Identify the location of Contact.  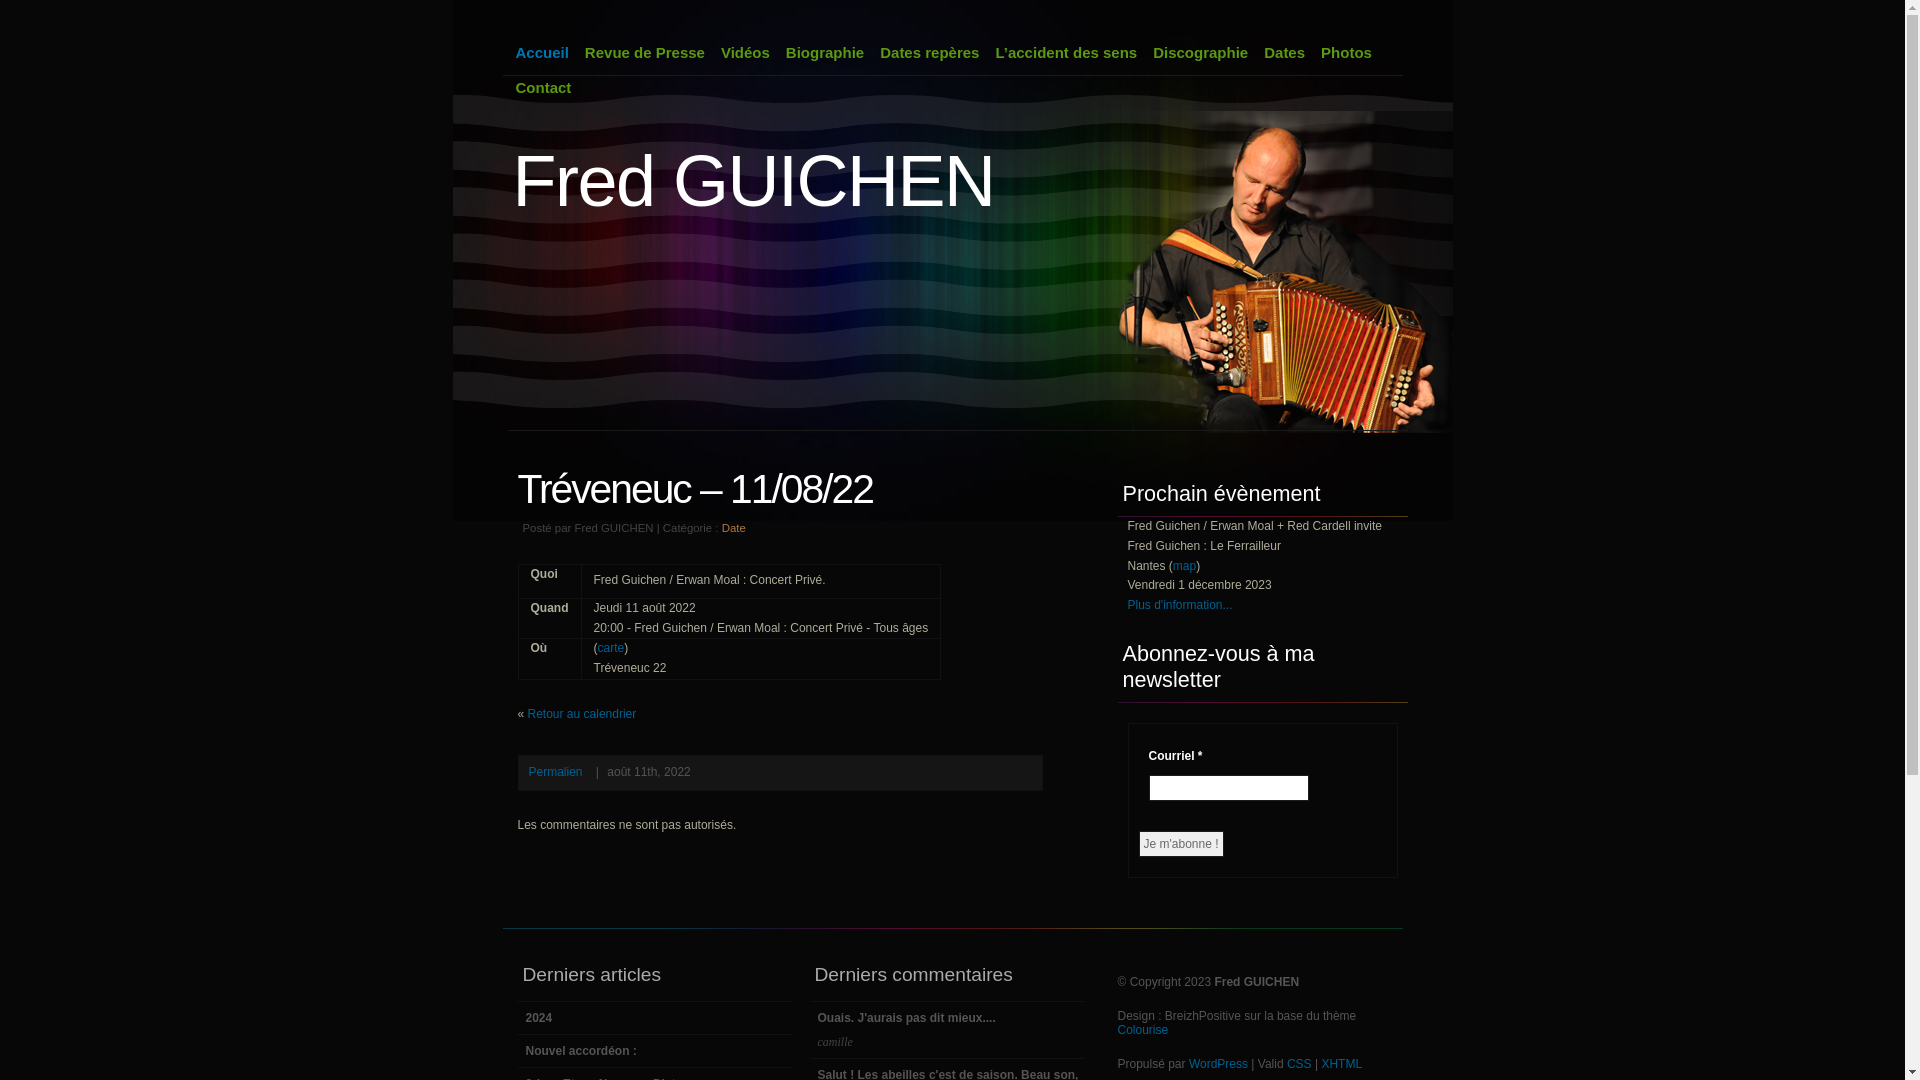
(544, 88).